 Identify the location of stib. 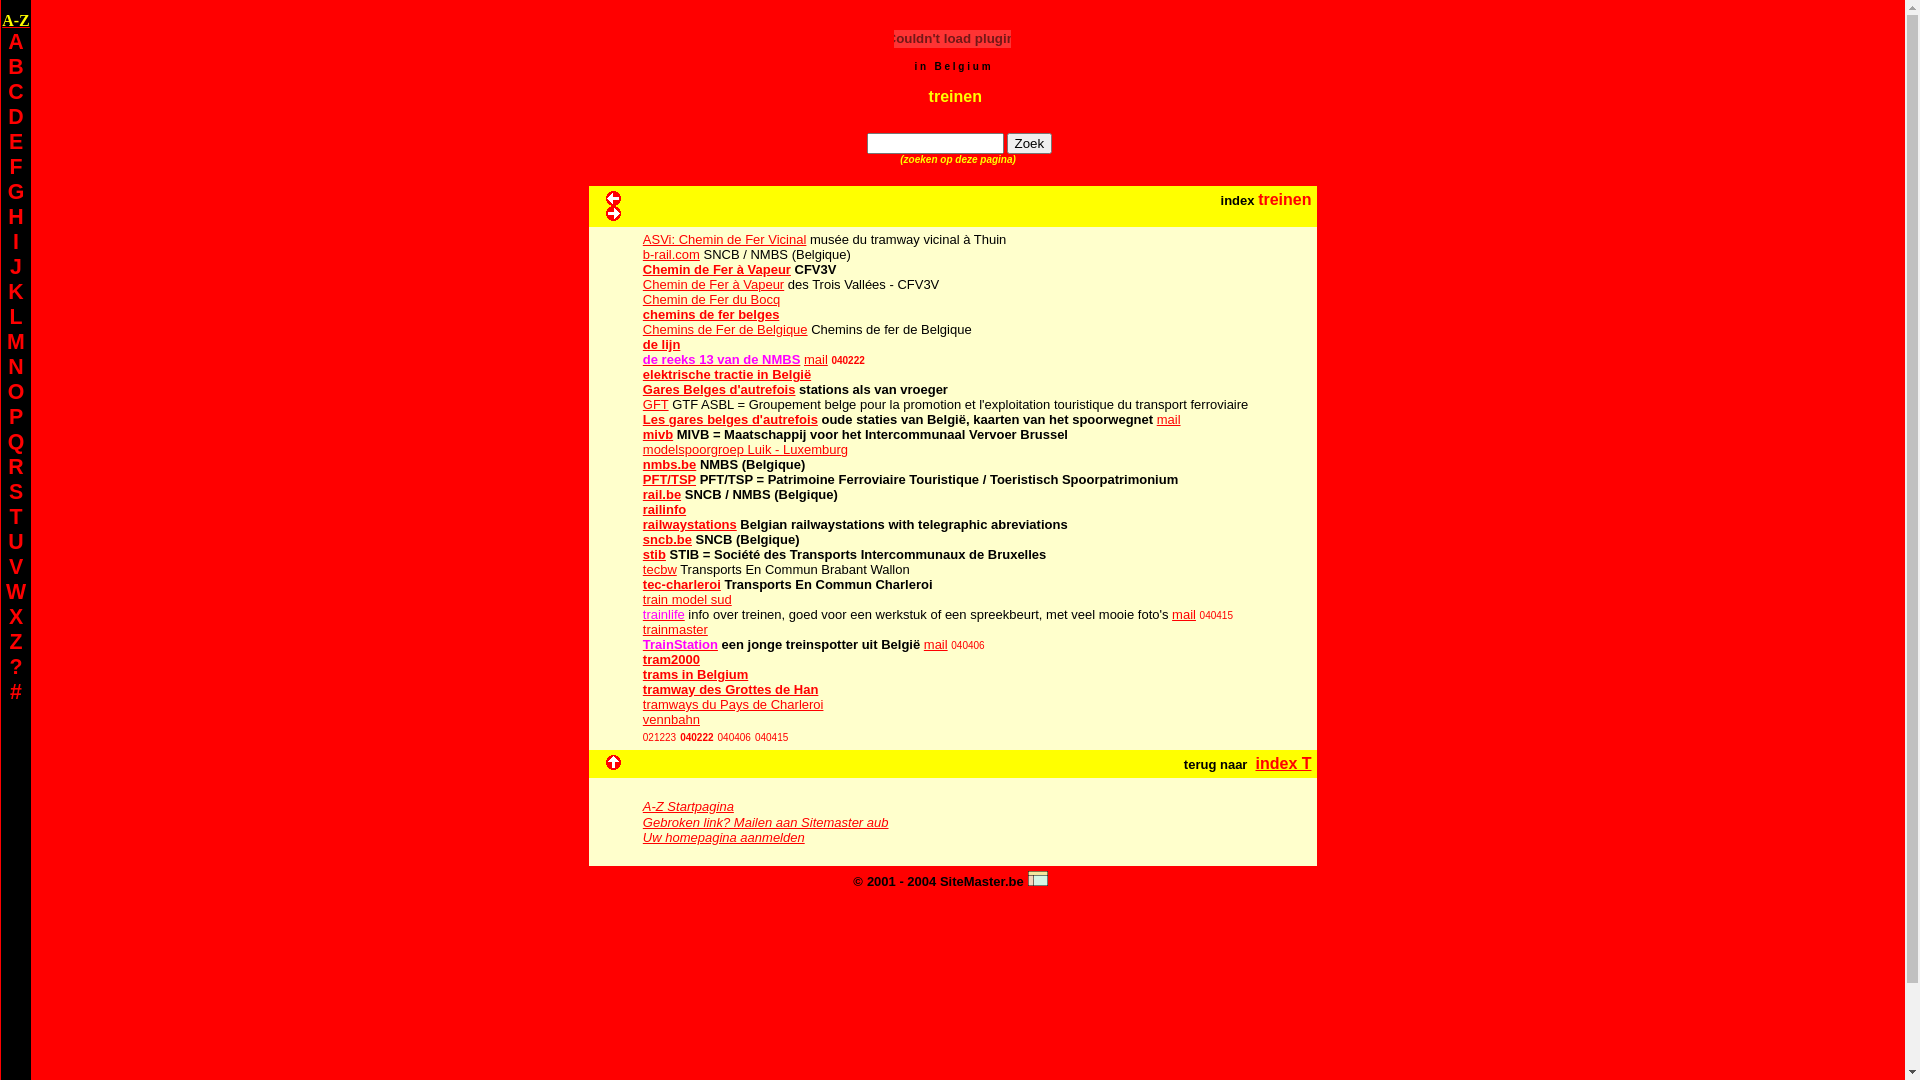
(654, 554).